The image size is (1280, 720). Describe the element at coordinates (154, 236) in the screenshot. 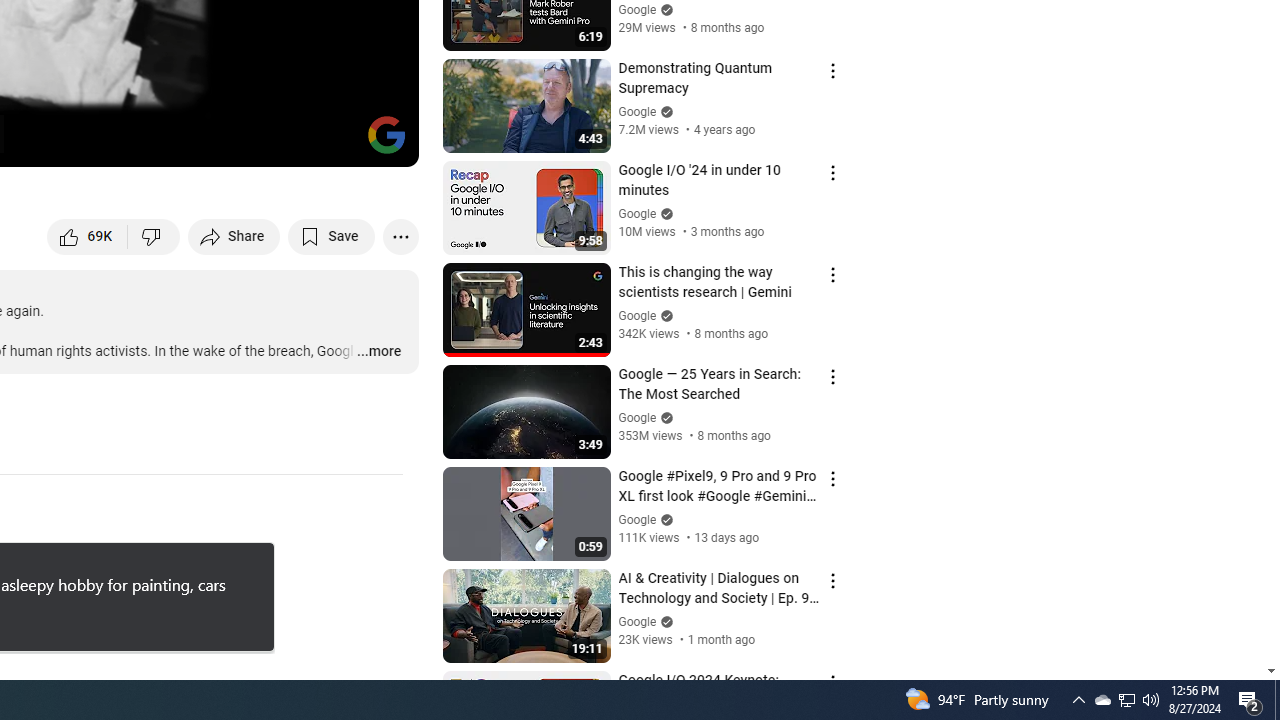

I see `Dislike this video` at that location.